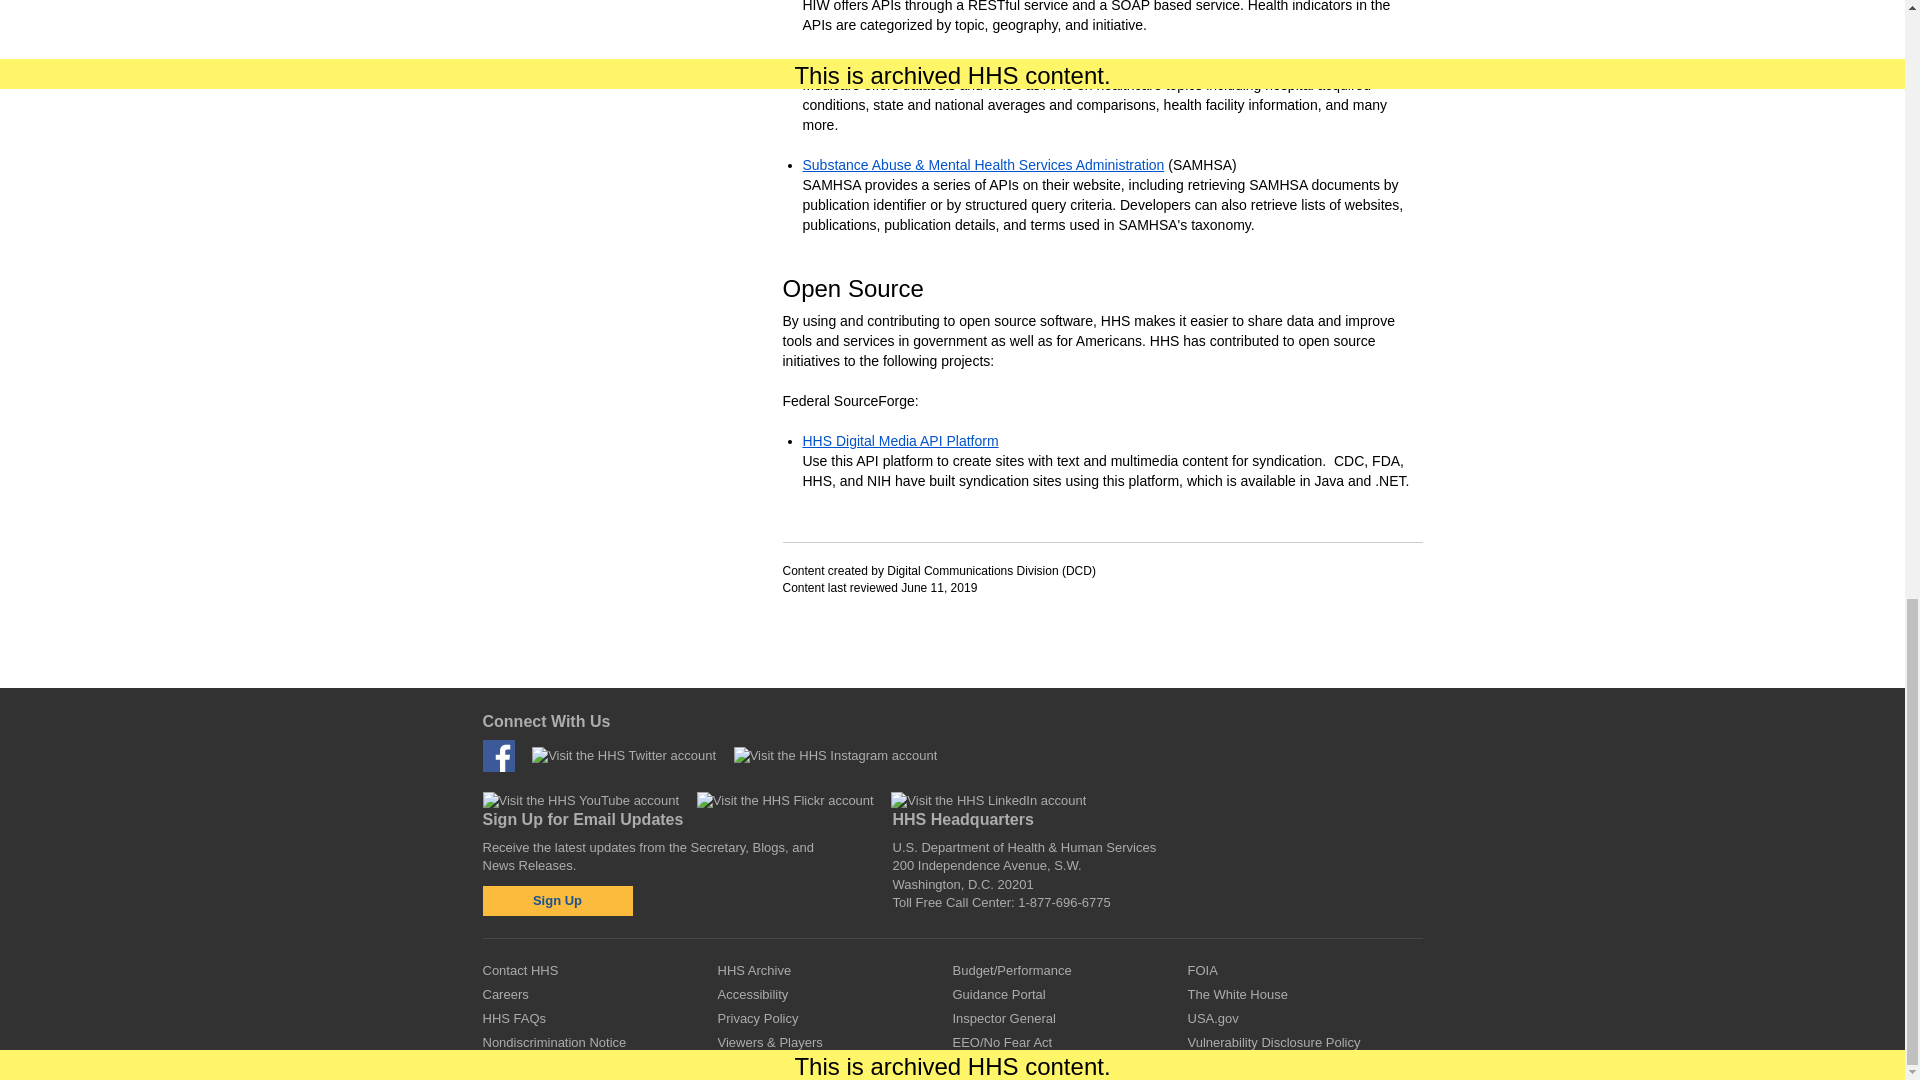 This screenshot has height=1080, width=1920. I want to click on Visit the HHS Flickr account, so click(784, 801).